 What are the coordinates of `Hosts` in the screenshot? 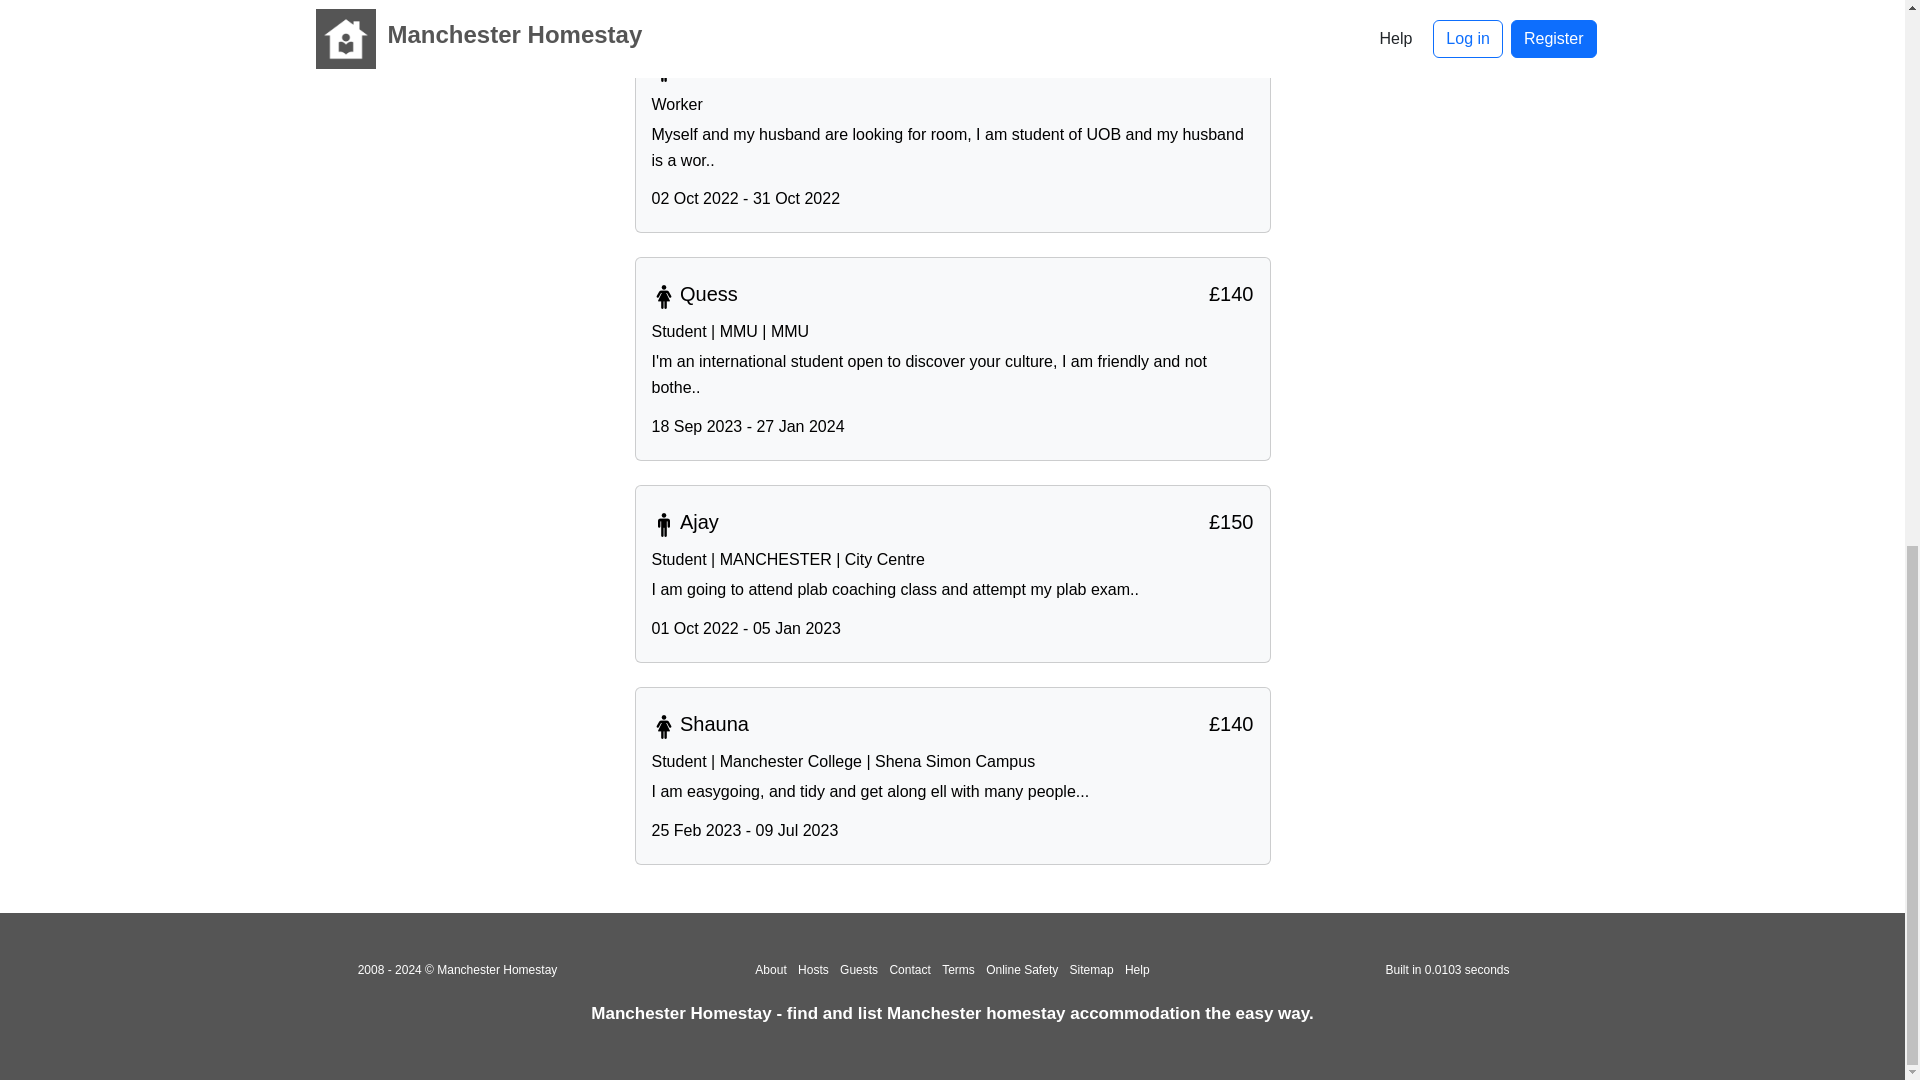 It's located at (814, 970).